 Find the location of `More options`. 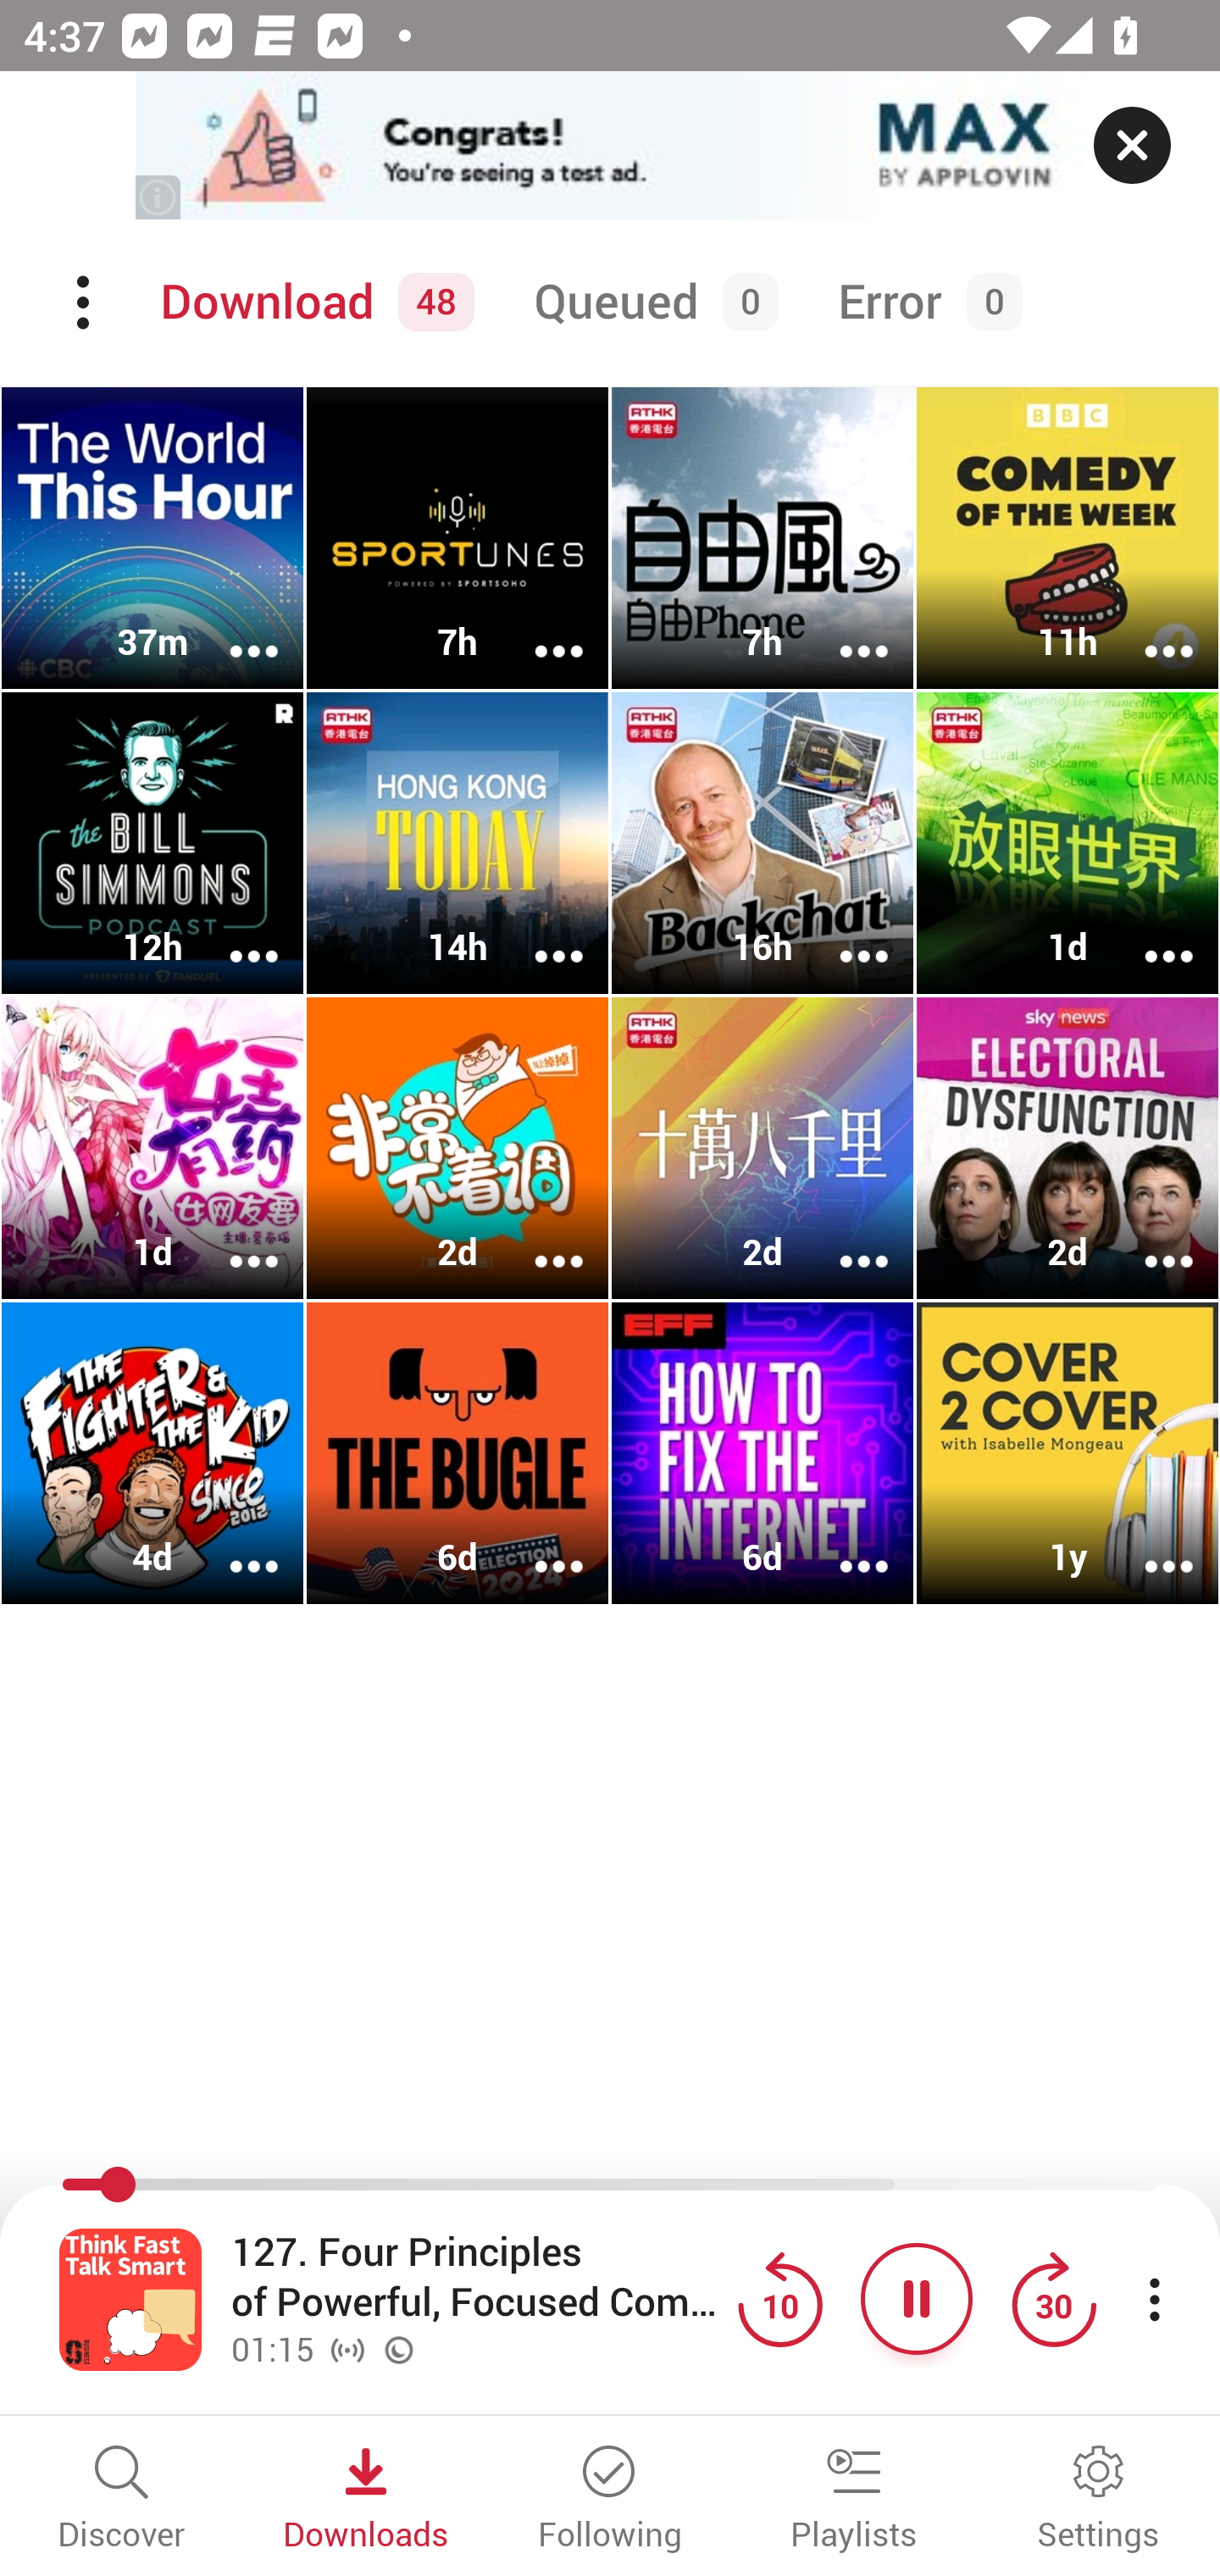

More options is located at coordinates (1147, 935).